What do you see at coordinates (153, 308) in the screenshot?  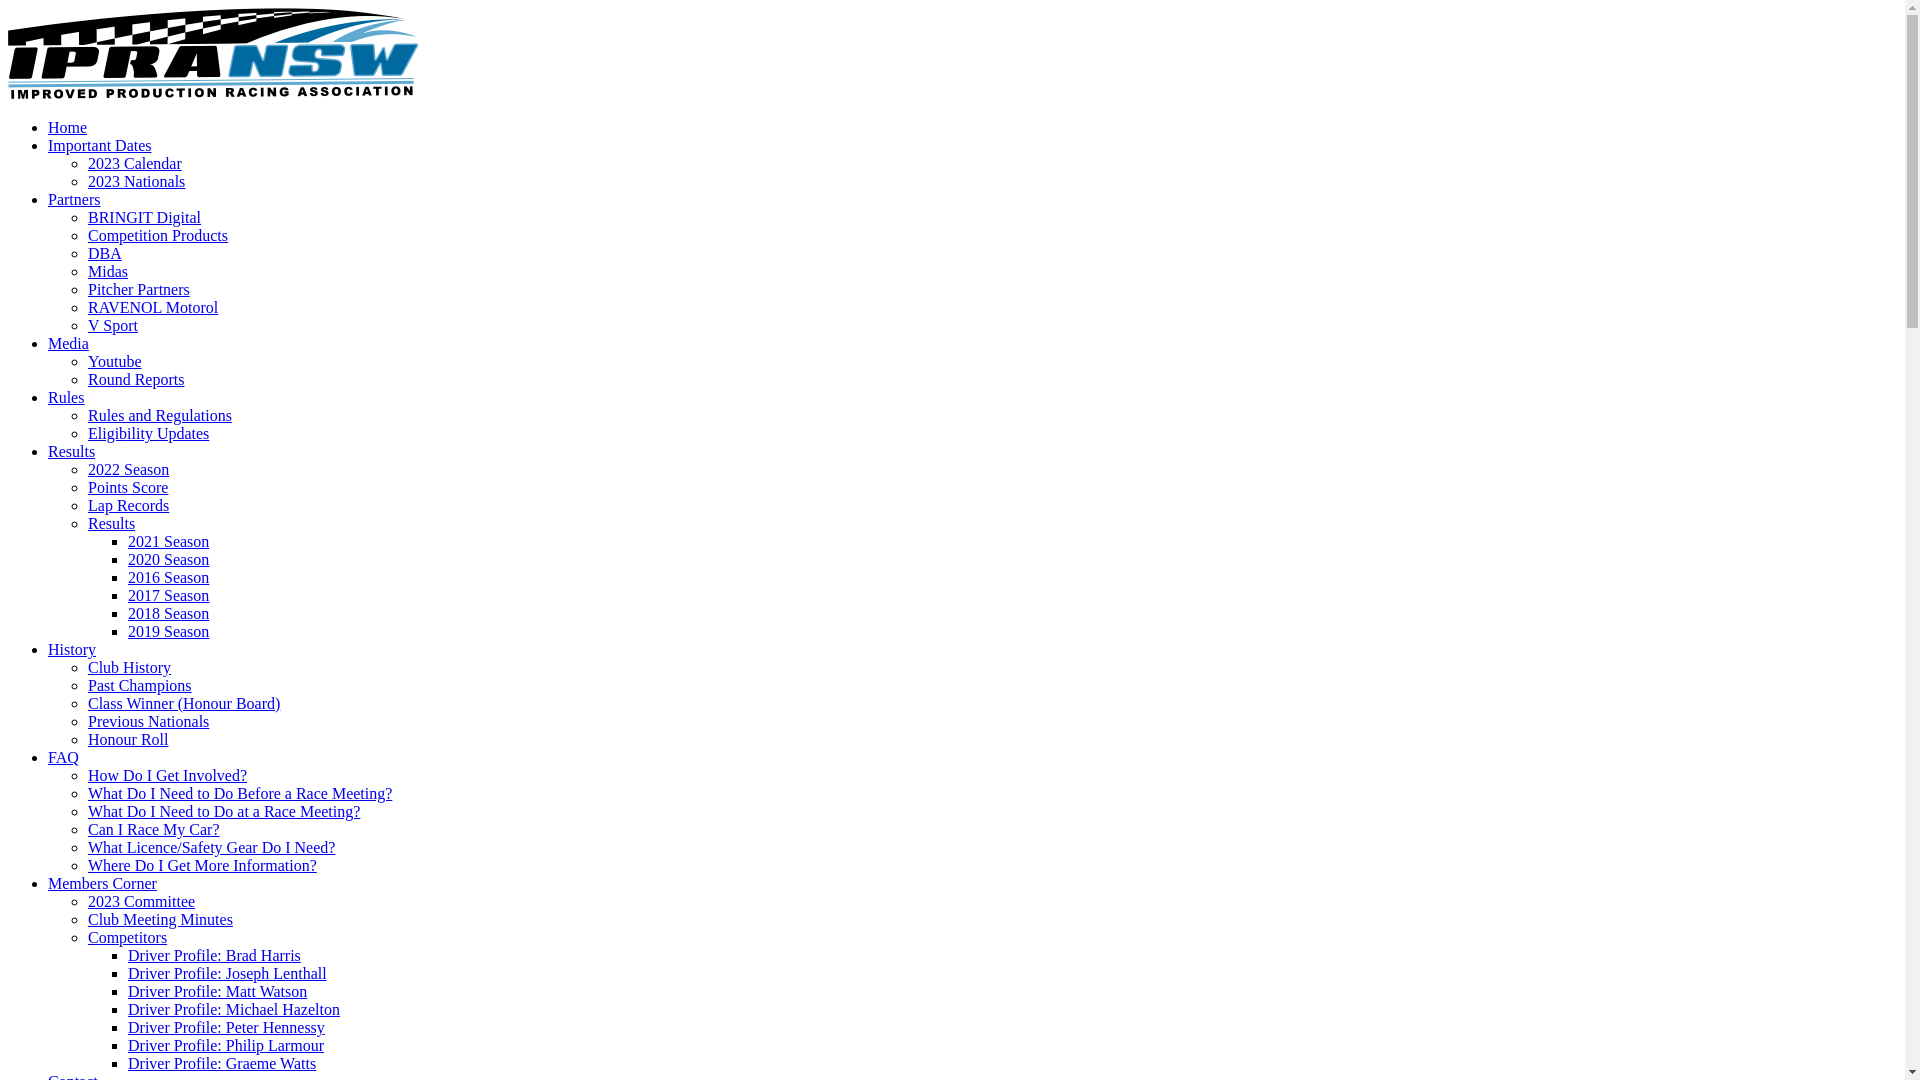 I see `RAVENOL Motorol` at bounding box center [153, 308].